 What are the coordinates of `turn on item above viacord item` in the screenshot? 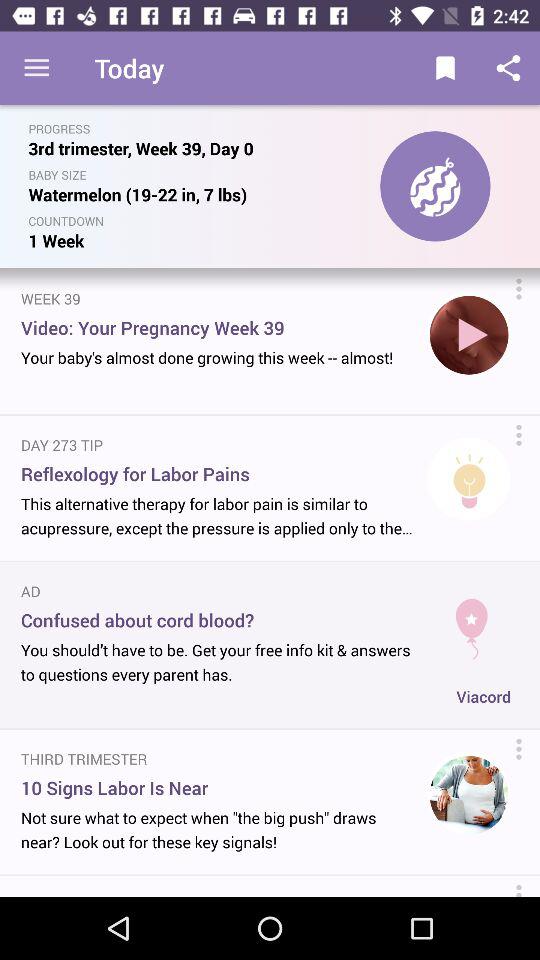 It's located at (472, 620).